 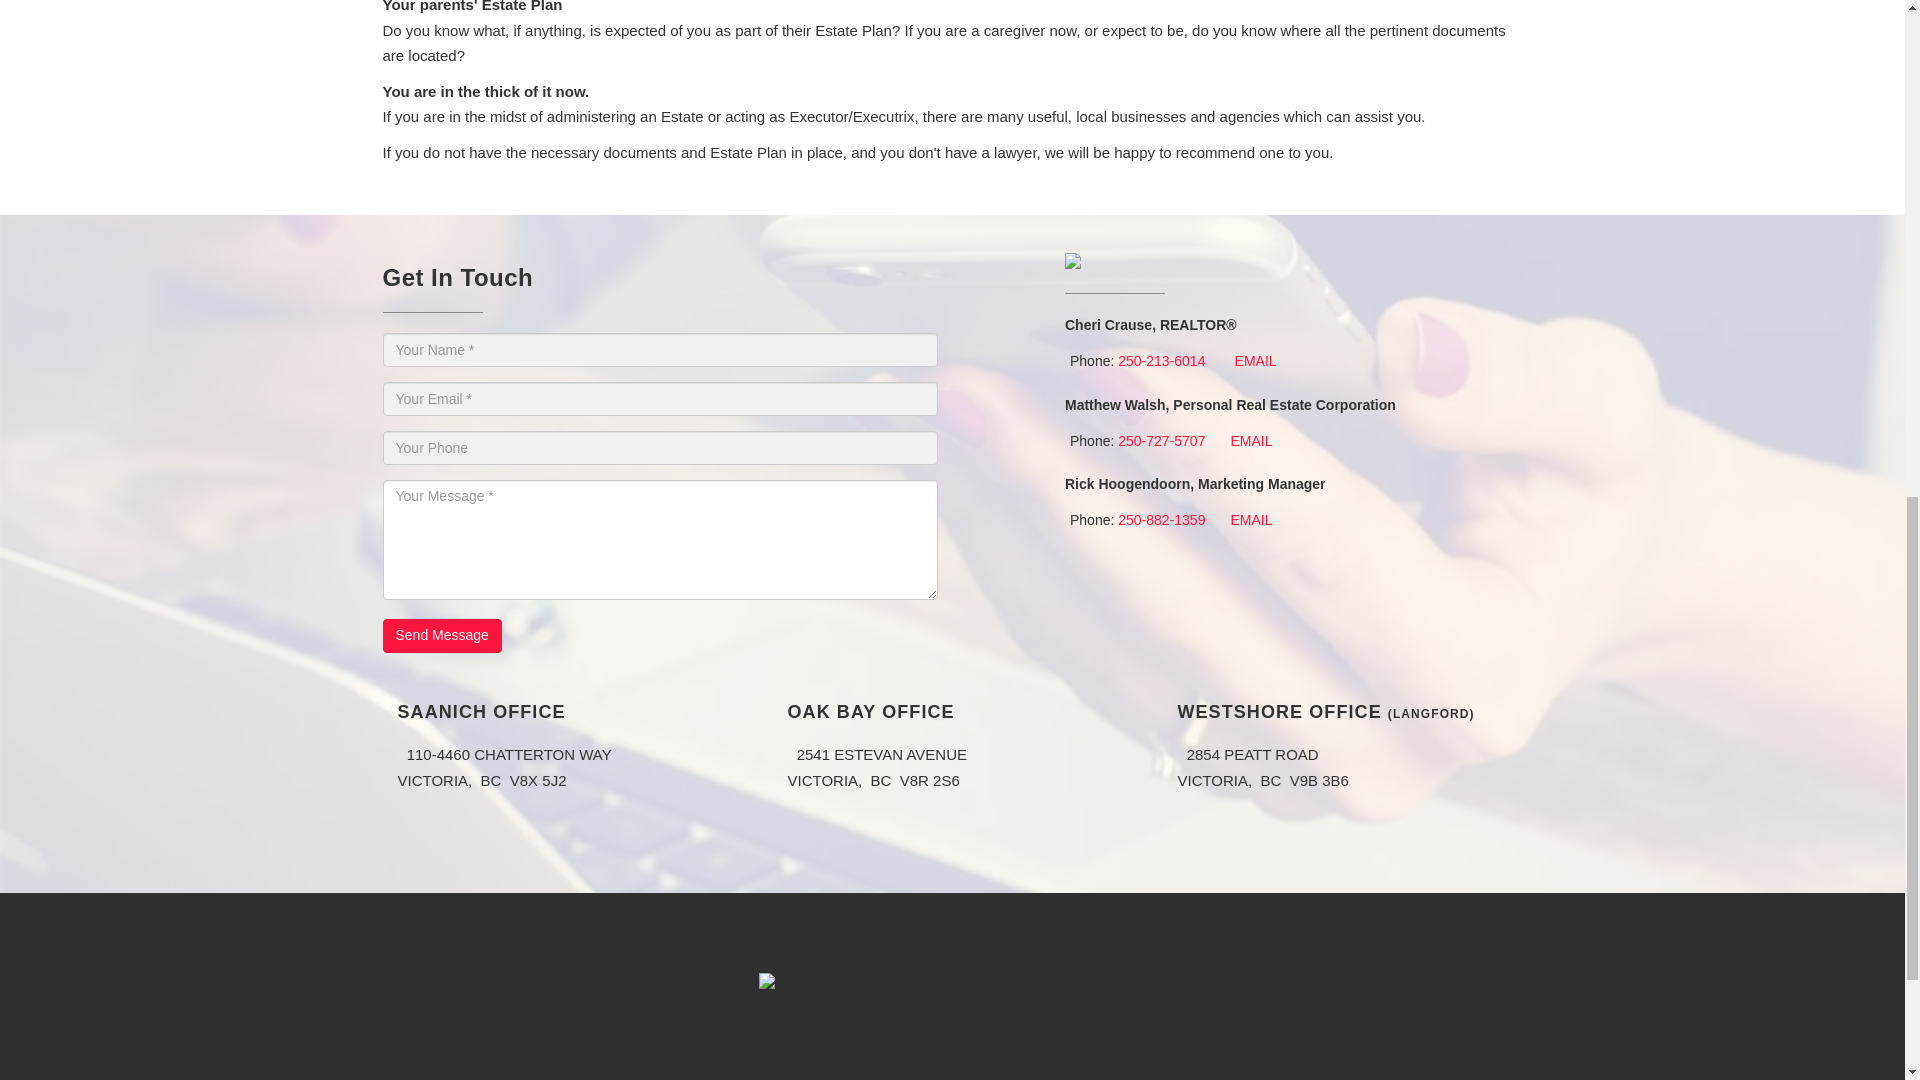 What do you see at coordinates (1161, 361) in the screenshot?
I see `250-213-6014` at bounding box center [1161, 361].